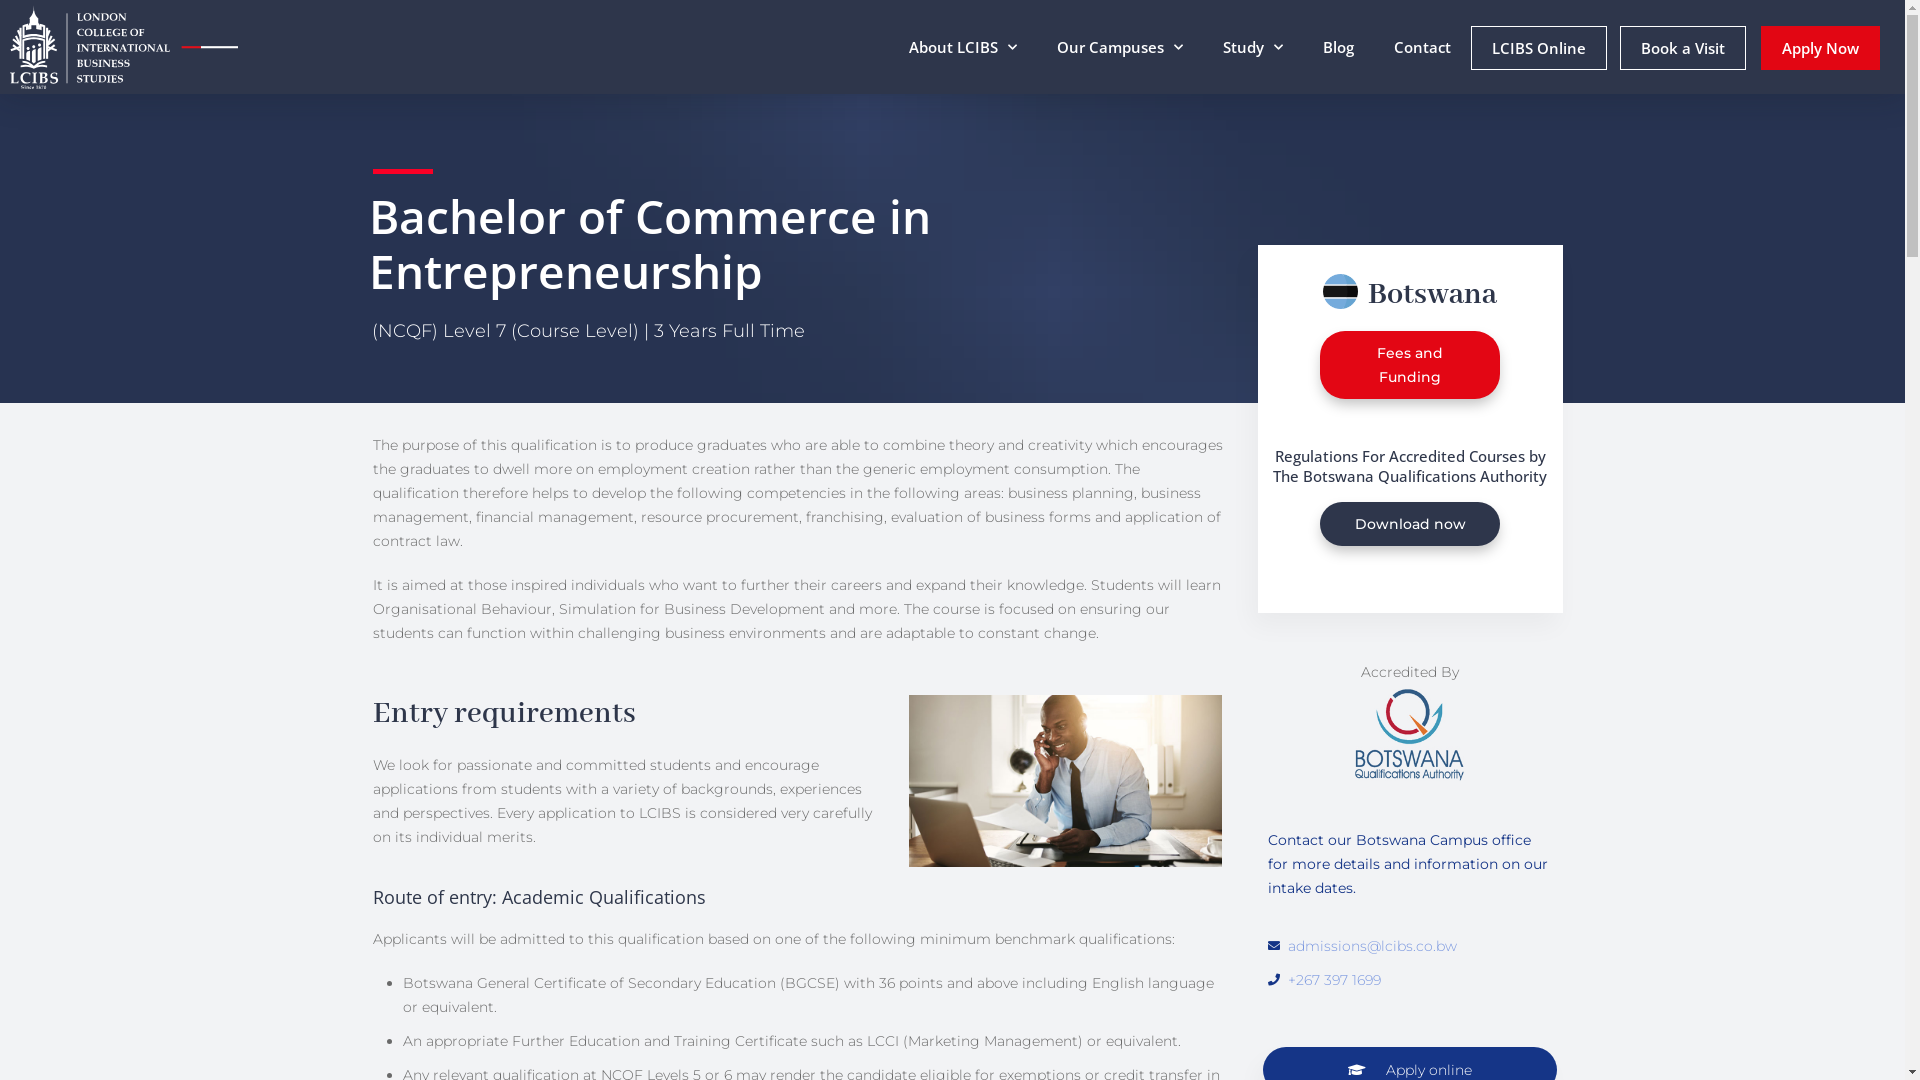 This screenshot has height=1080, width=1920. What do you see at coordinates (1410, 365) in the screenshot?
I see `Fees and Funding` at bounding box center [1410, 365].